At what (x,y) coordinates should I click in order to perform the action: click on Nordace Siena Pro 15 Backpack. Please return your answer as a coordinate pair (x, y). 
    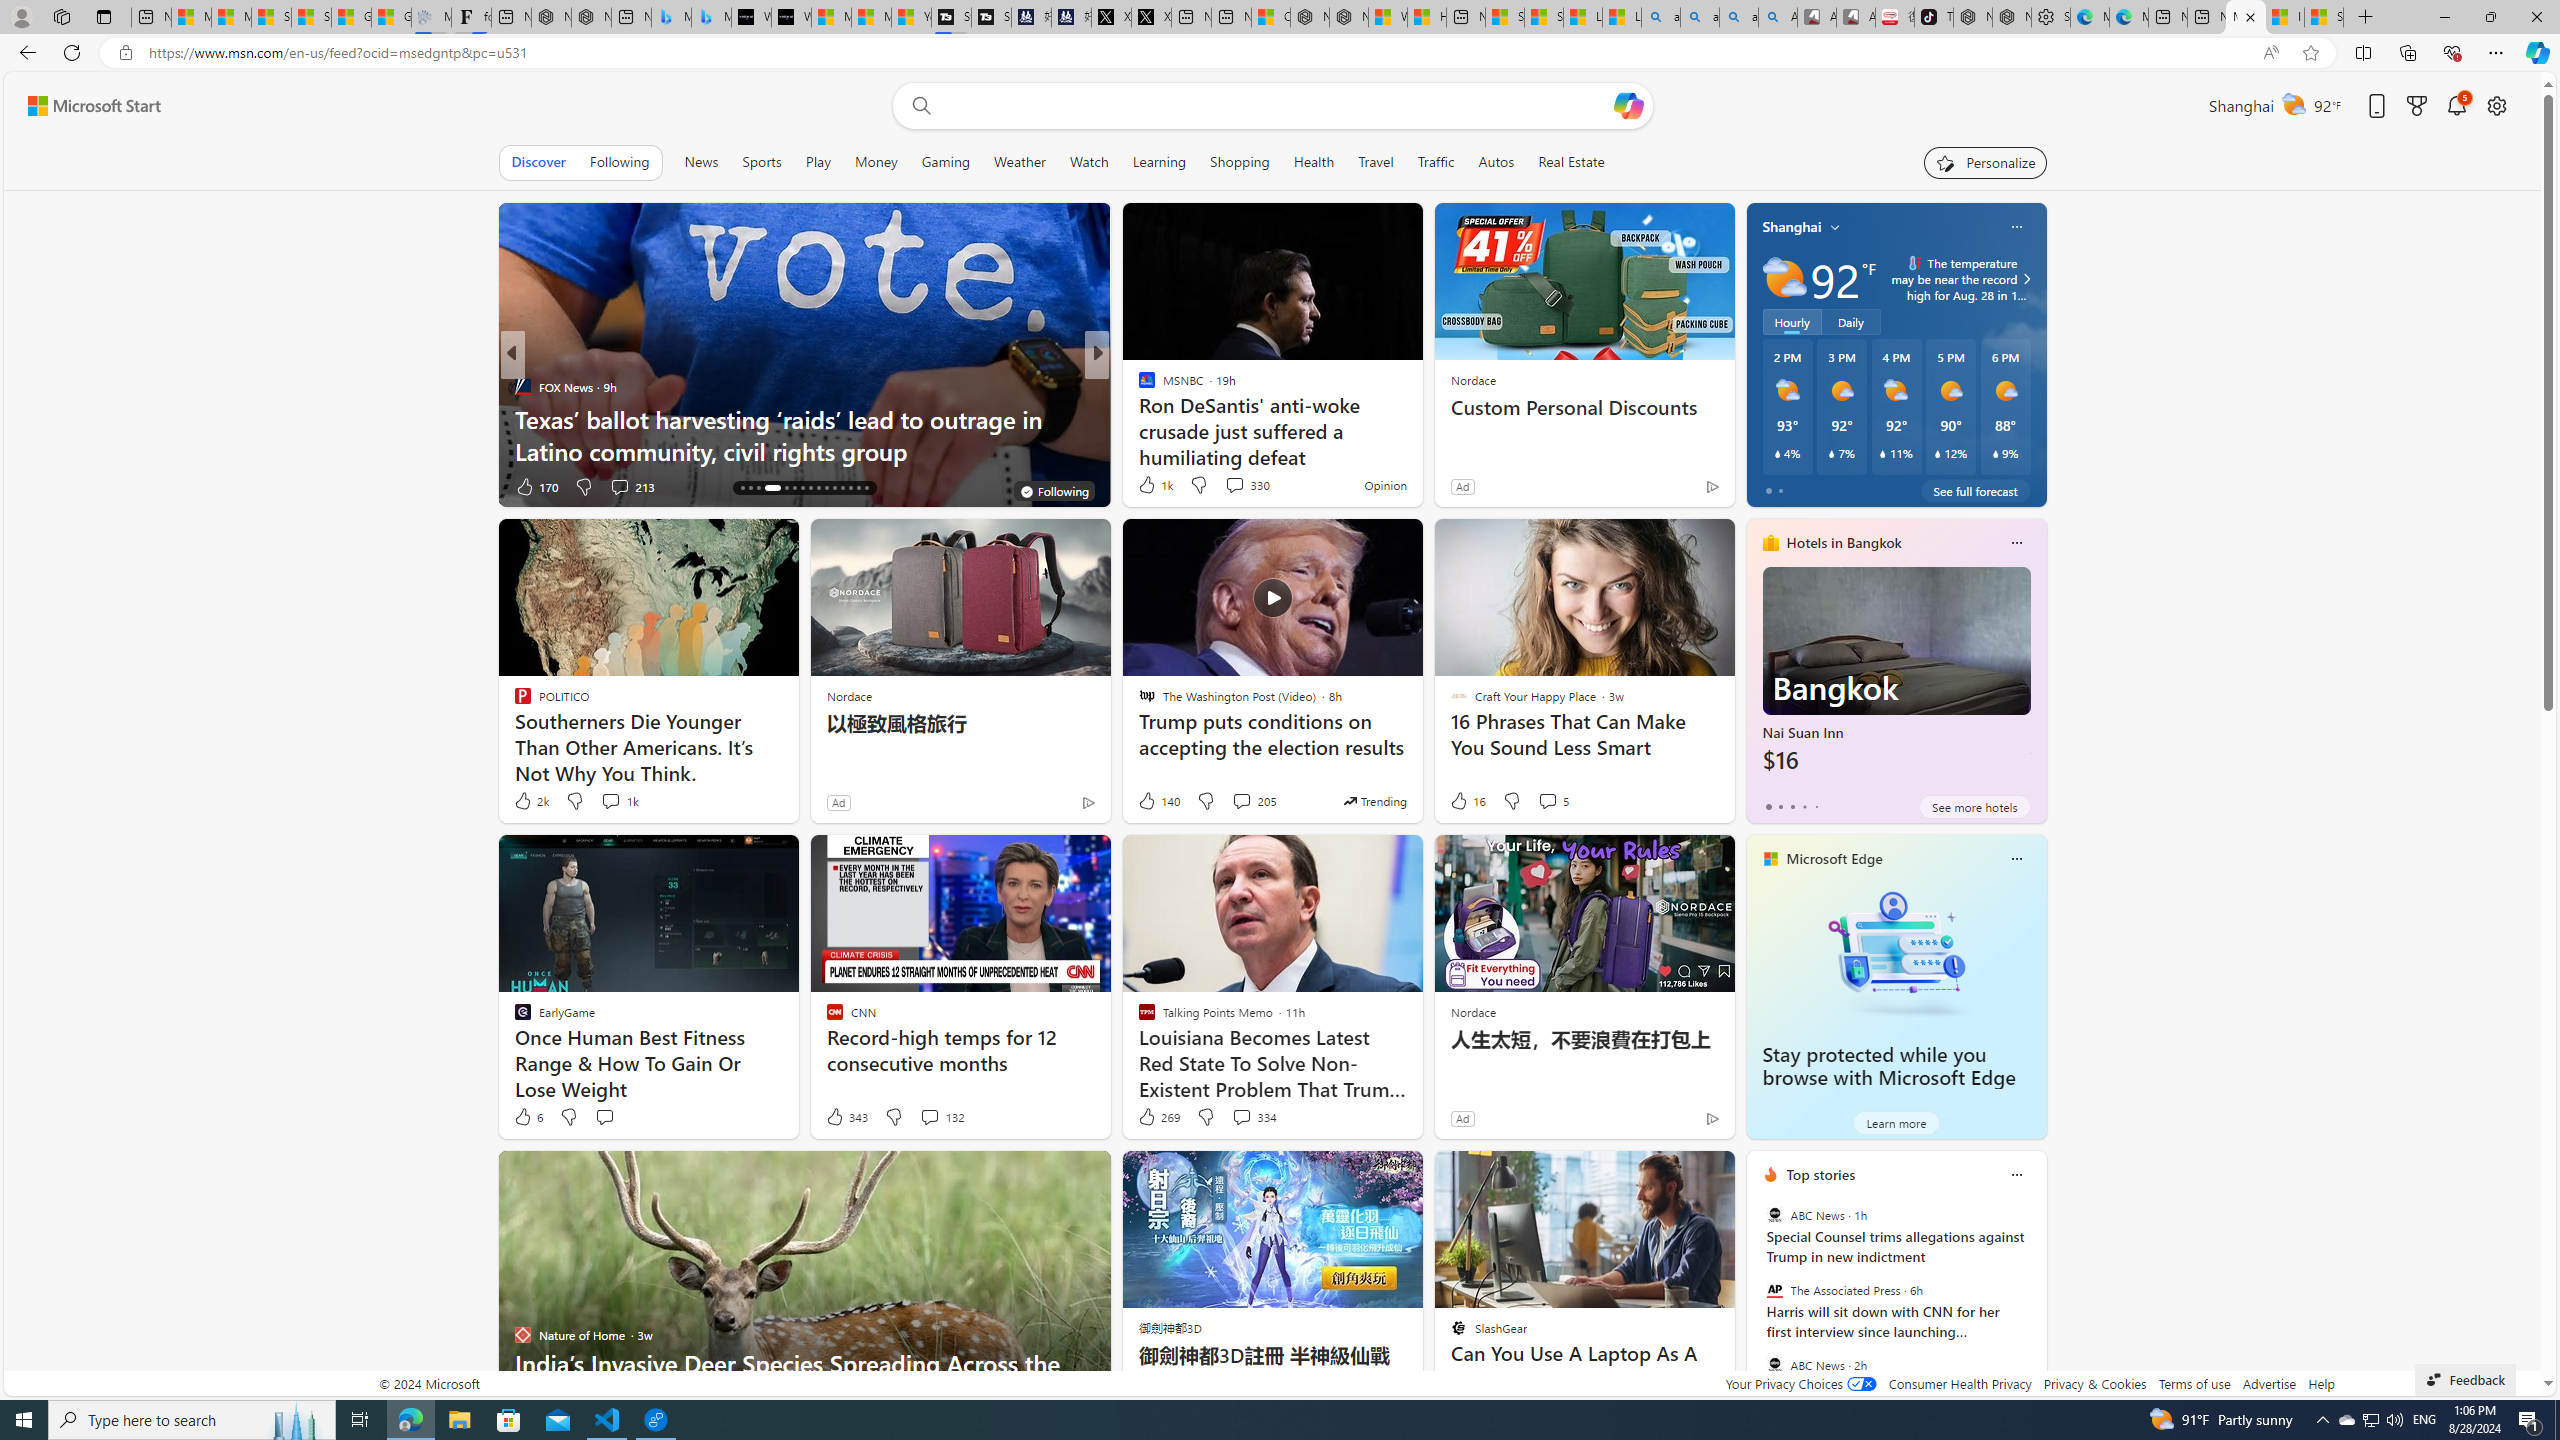
    Looking at the image, I should click on (2012, 17).